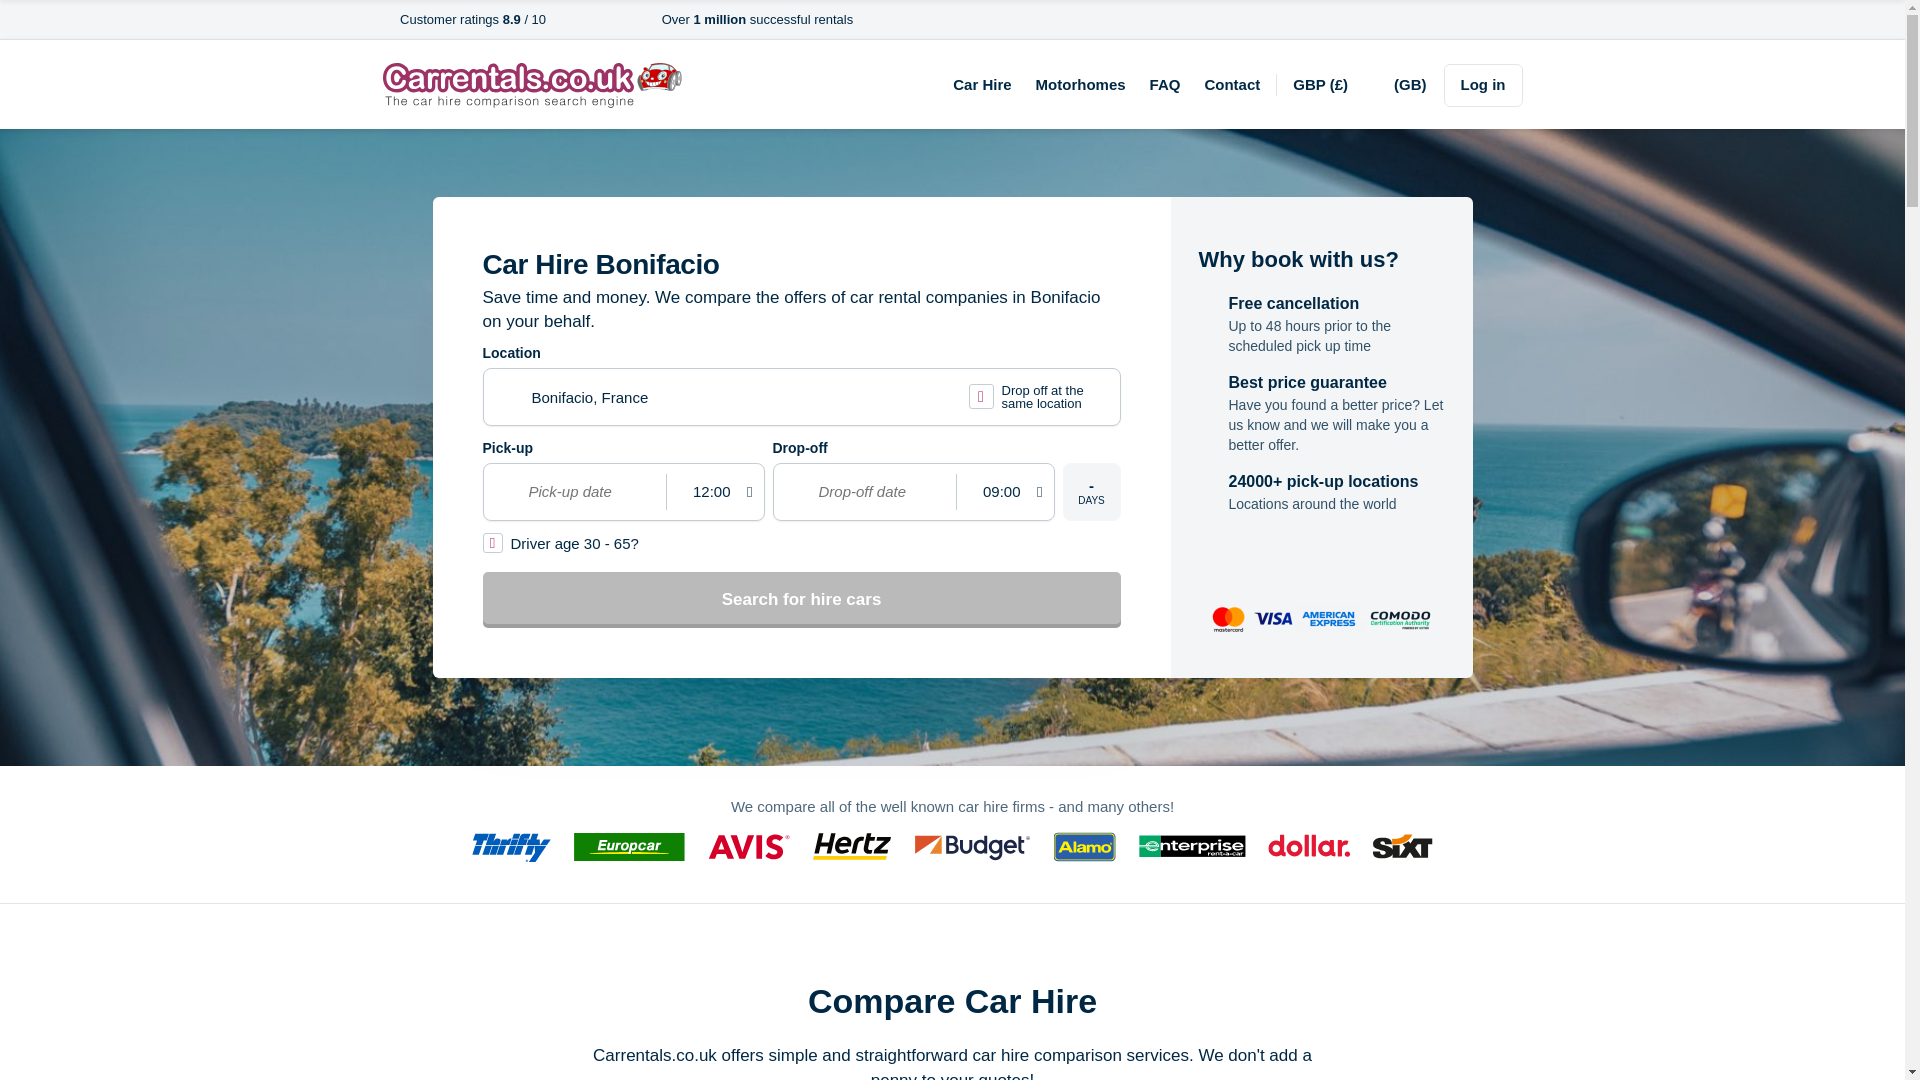  What do you see at coordinates (1231, 84) in the screenshot?
I see `Contact` at bounding box center [1231, 84].